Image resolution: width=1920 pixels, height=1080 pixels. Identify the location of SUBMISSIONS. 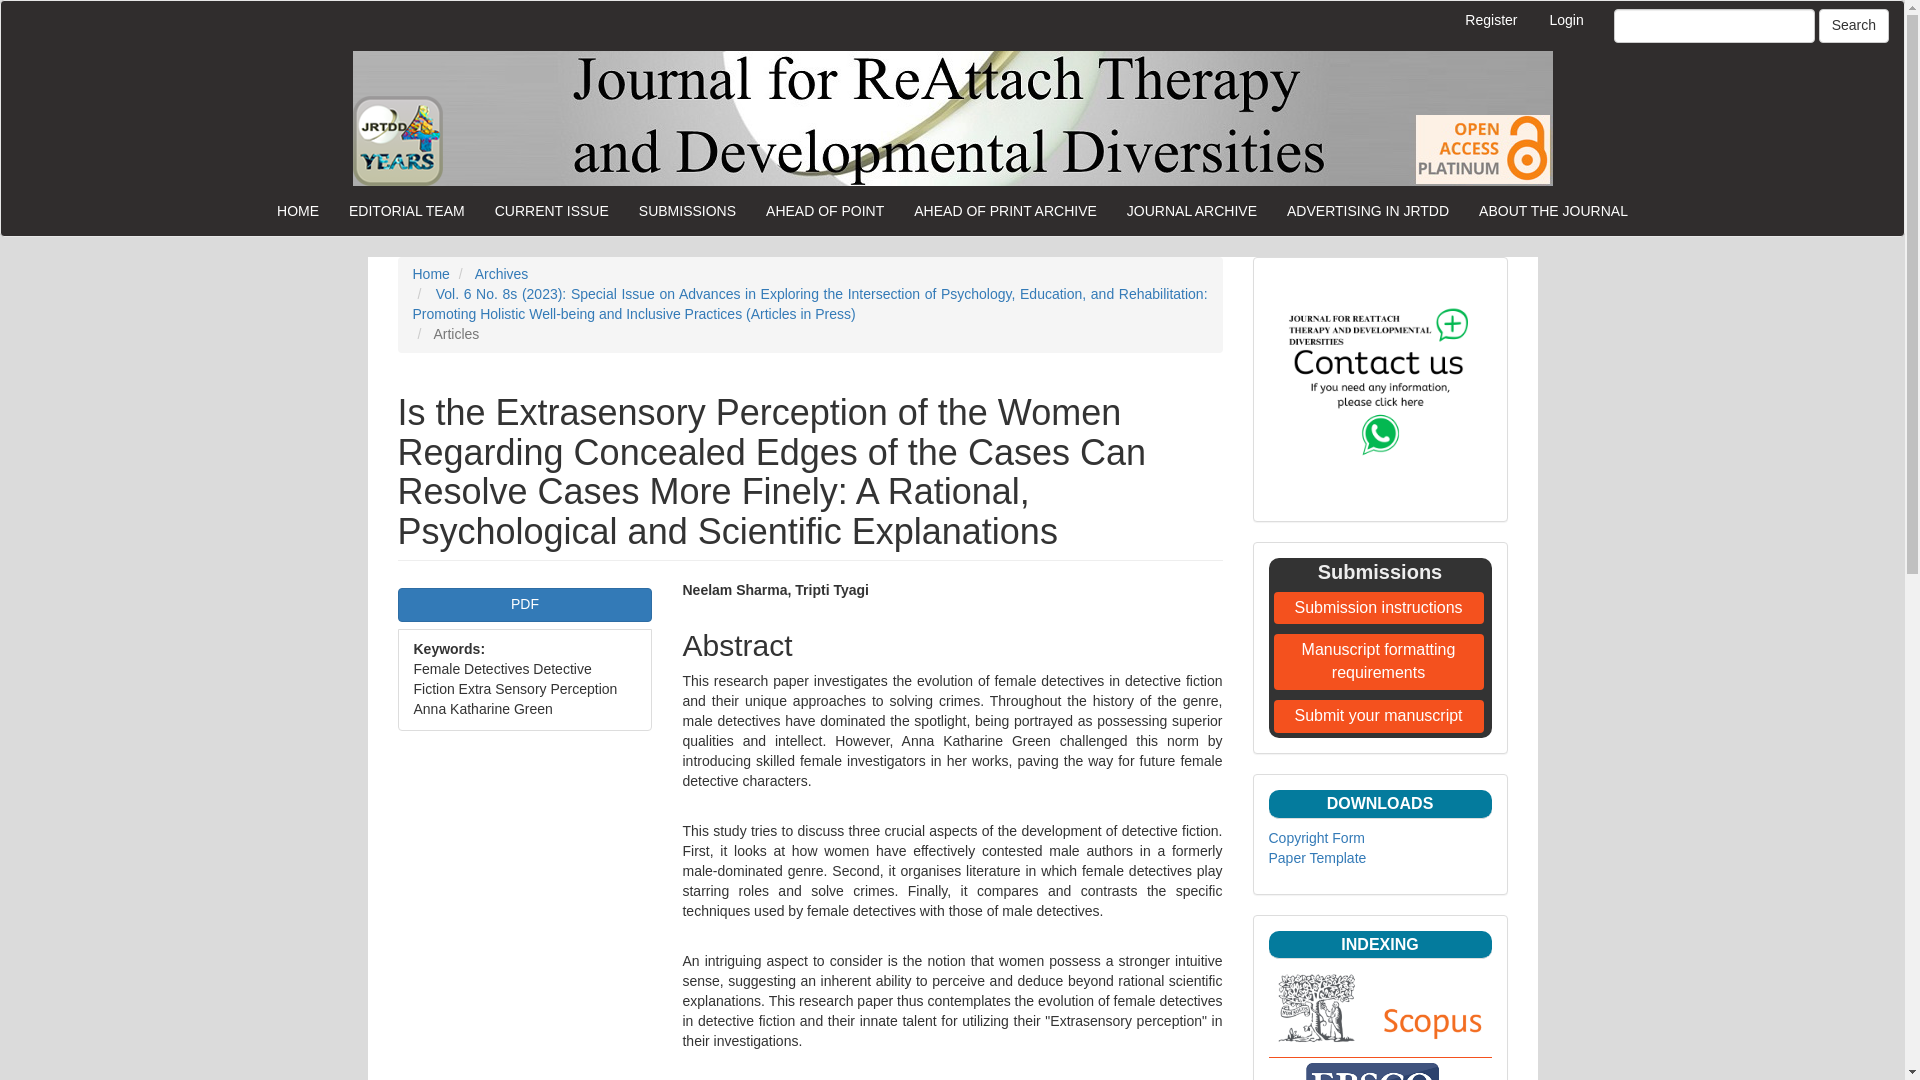
(687, 210).